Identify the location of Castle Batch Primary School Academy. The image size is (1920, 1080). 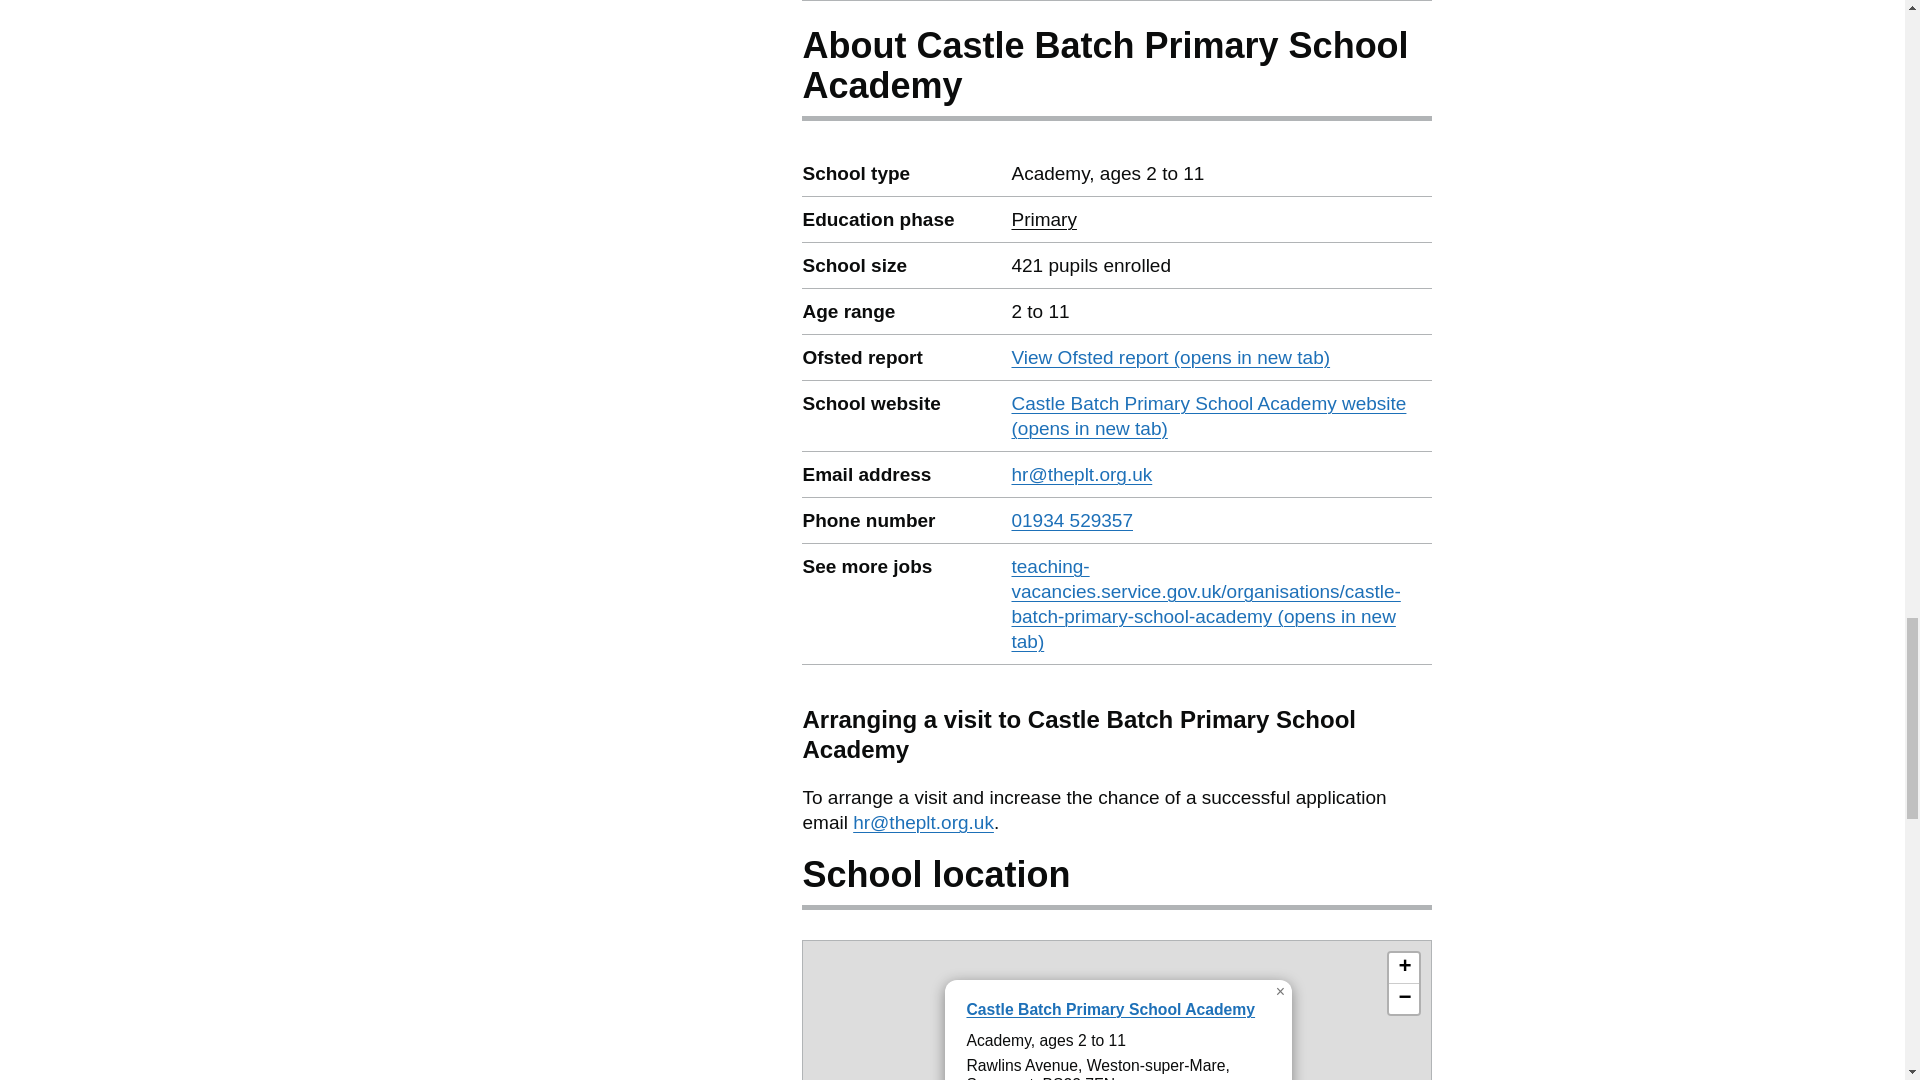
(1403, 998).